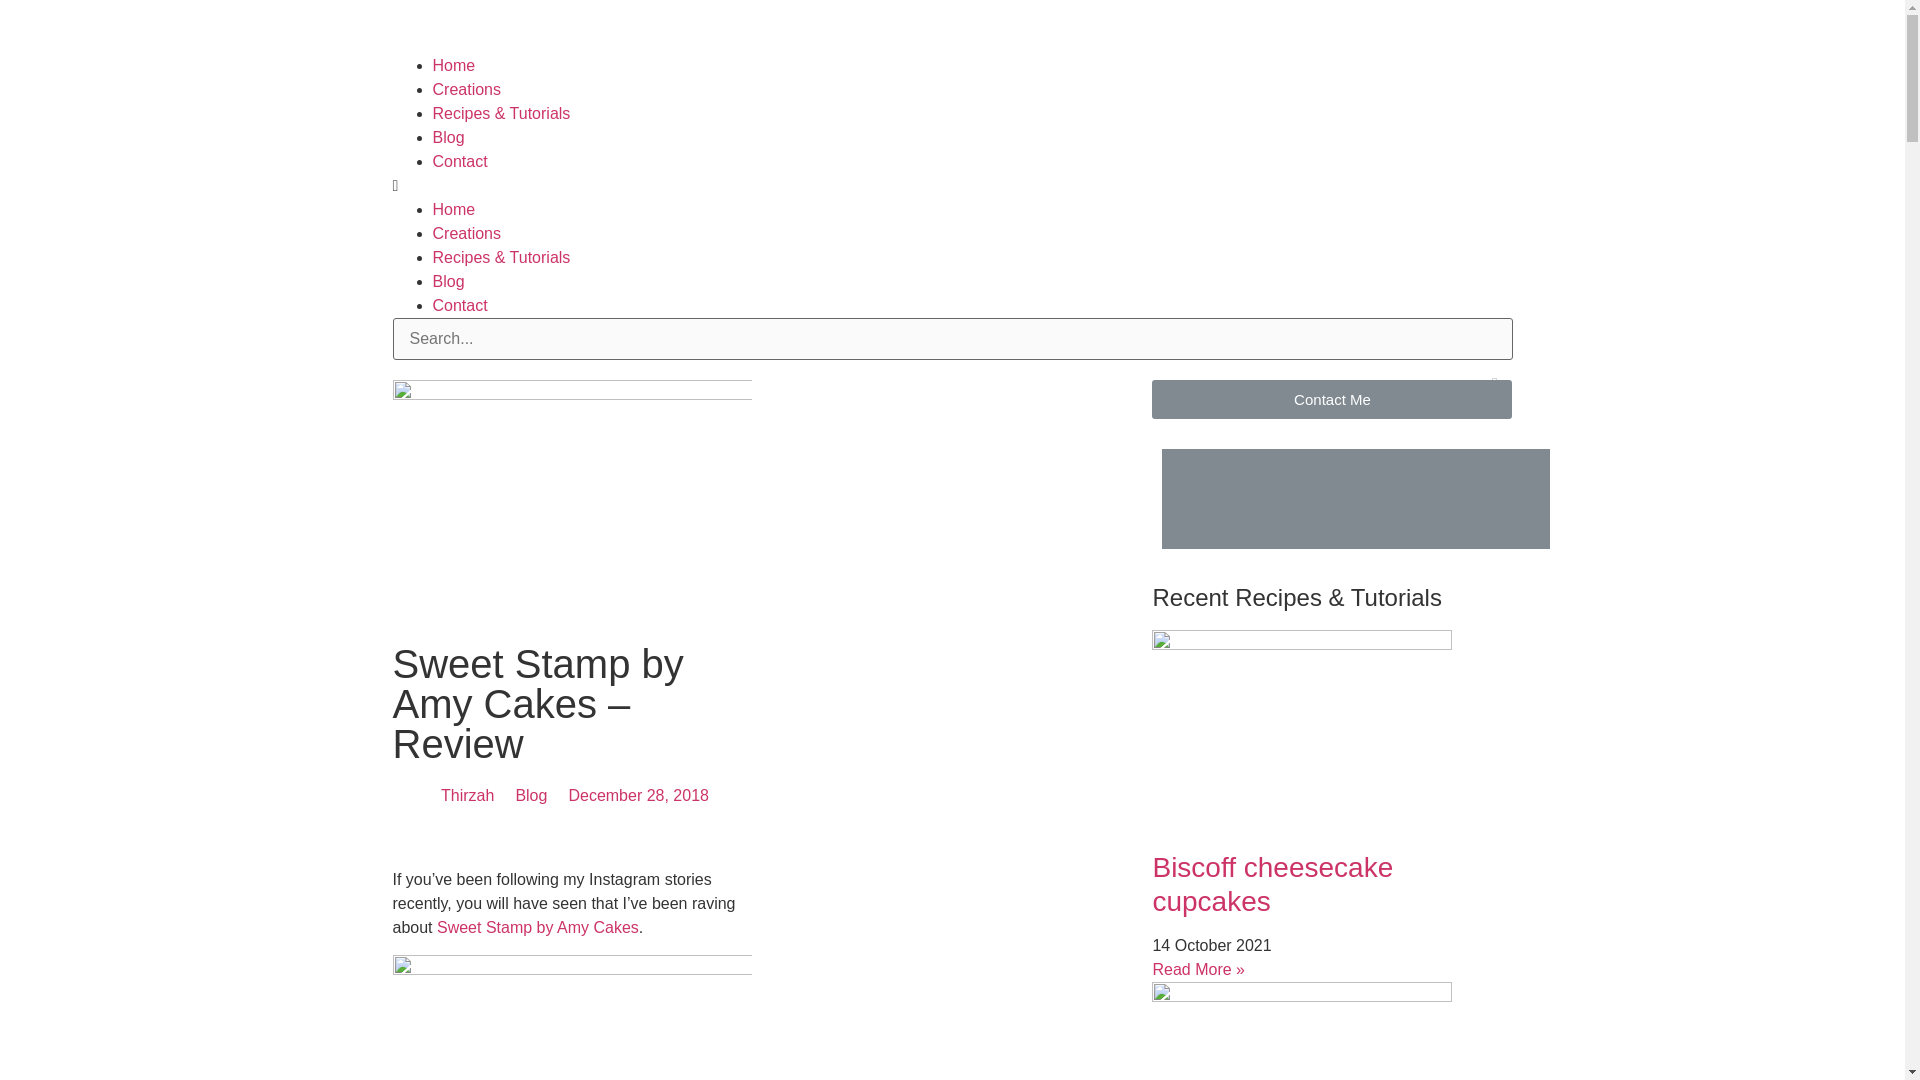  Describe the element at coordinates (952, 338) in the screenshot. I see `Search` at that location.